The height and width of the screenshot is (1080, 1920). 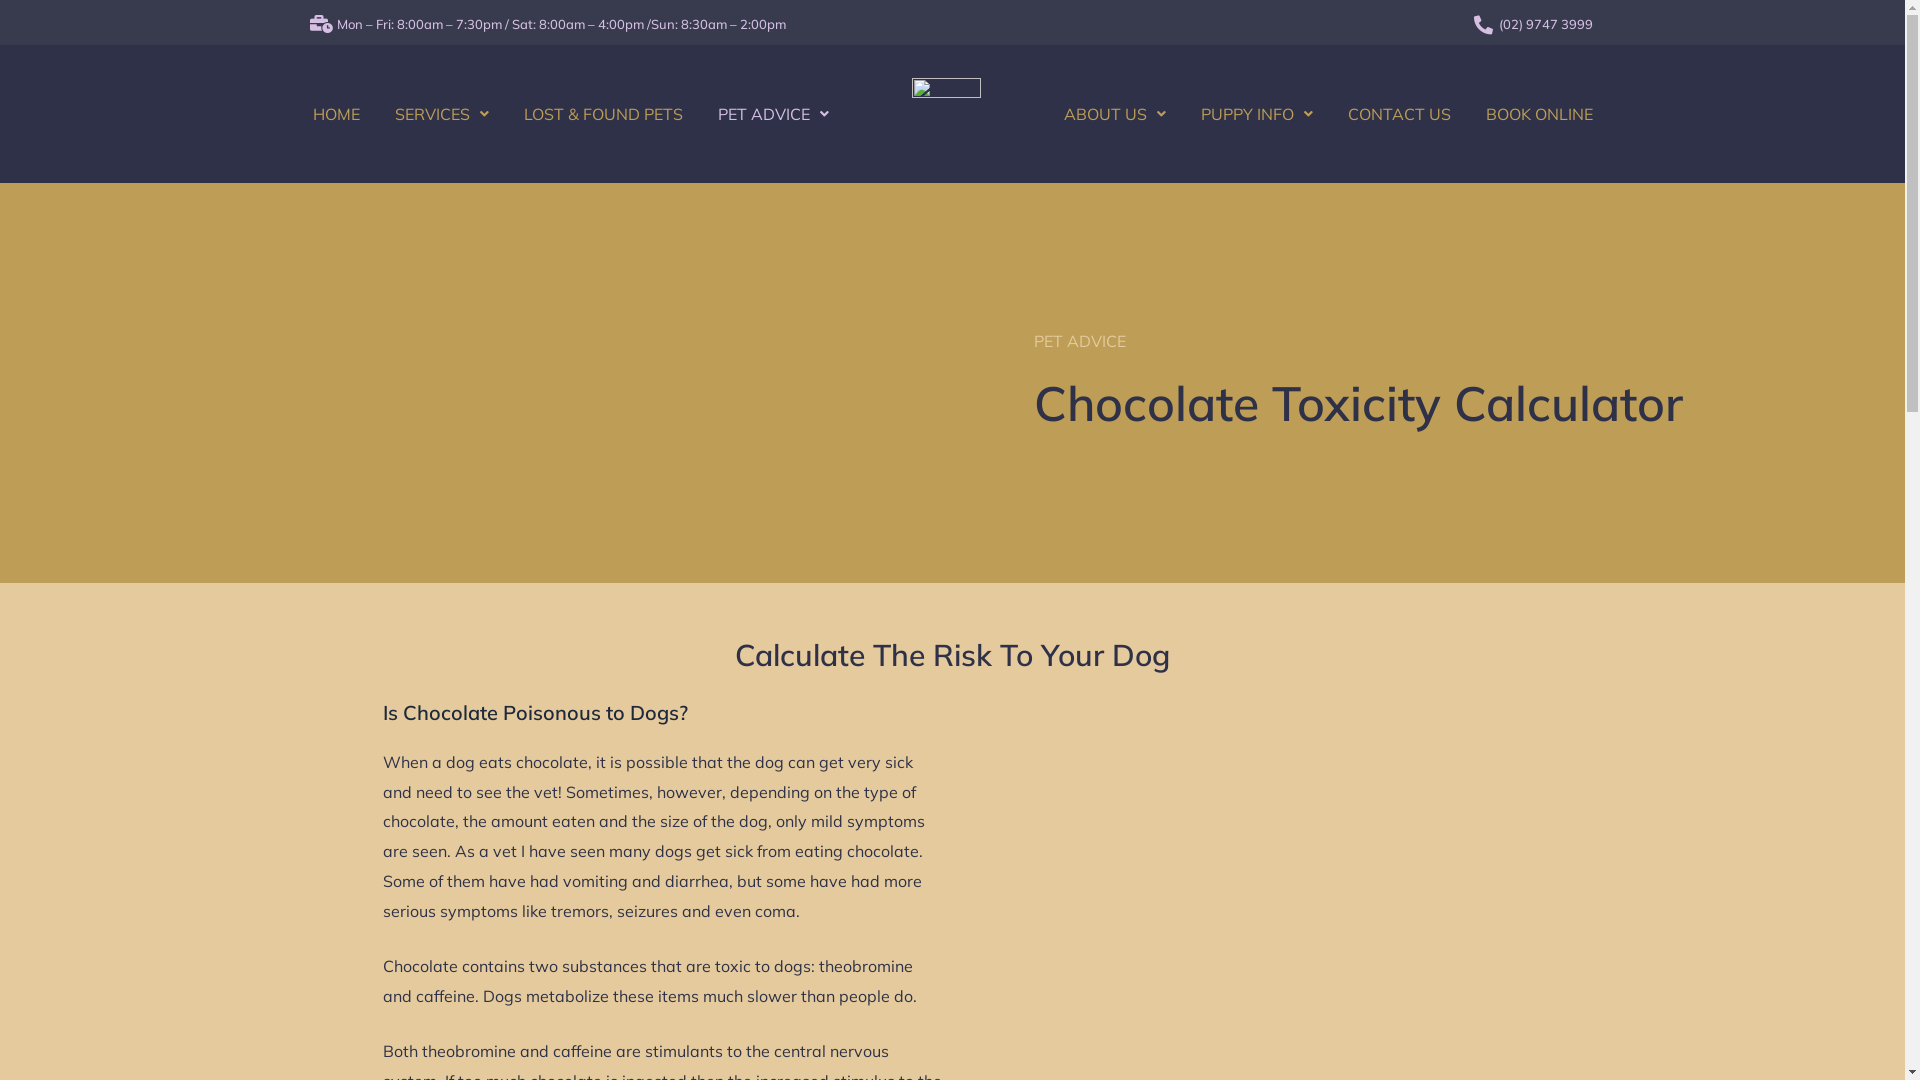 What do you see at coordinates (1256, 114) in the screenshot?
I see `PUPPY INFO` at bounding box center [1256, 114].